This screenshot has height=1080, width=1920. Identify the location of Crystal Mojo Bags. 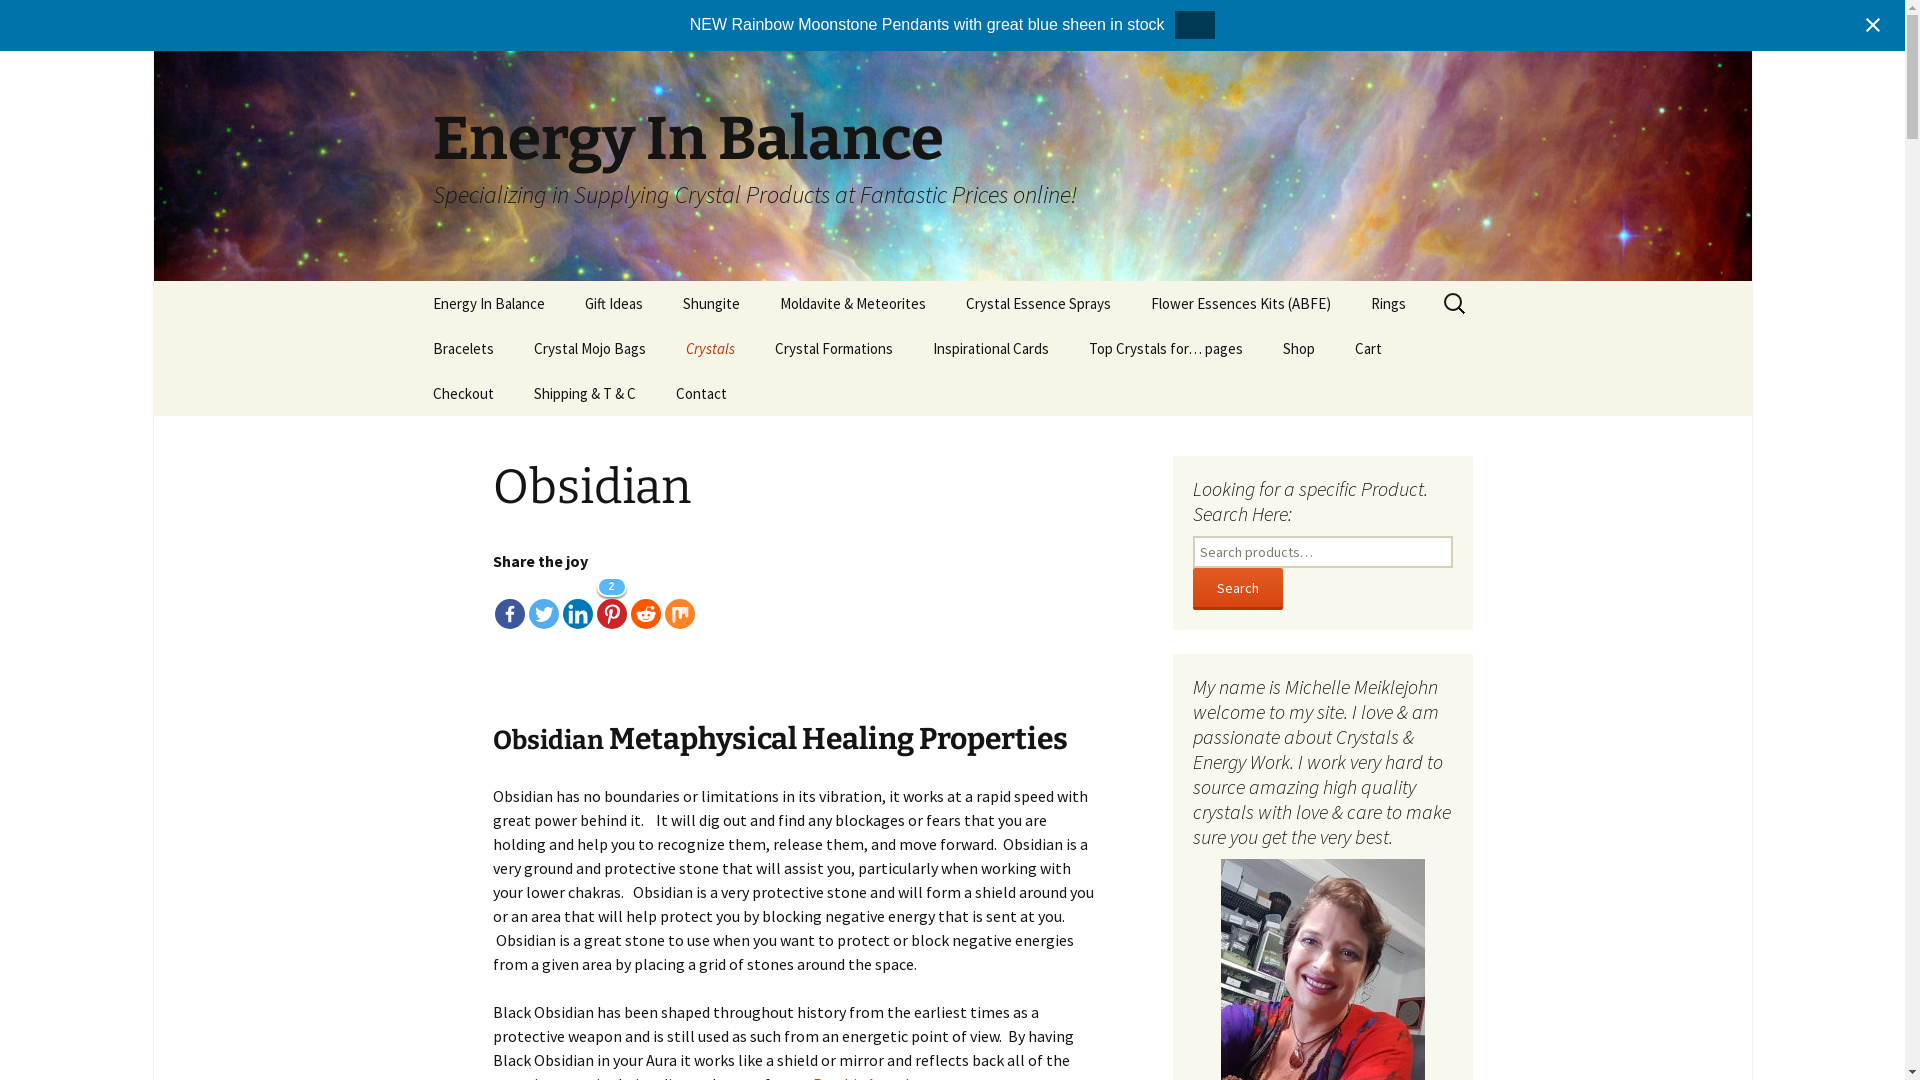
(590, 348).